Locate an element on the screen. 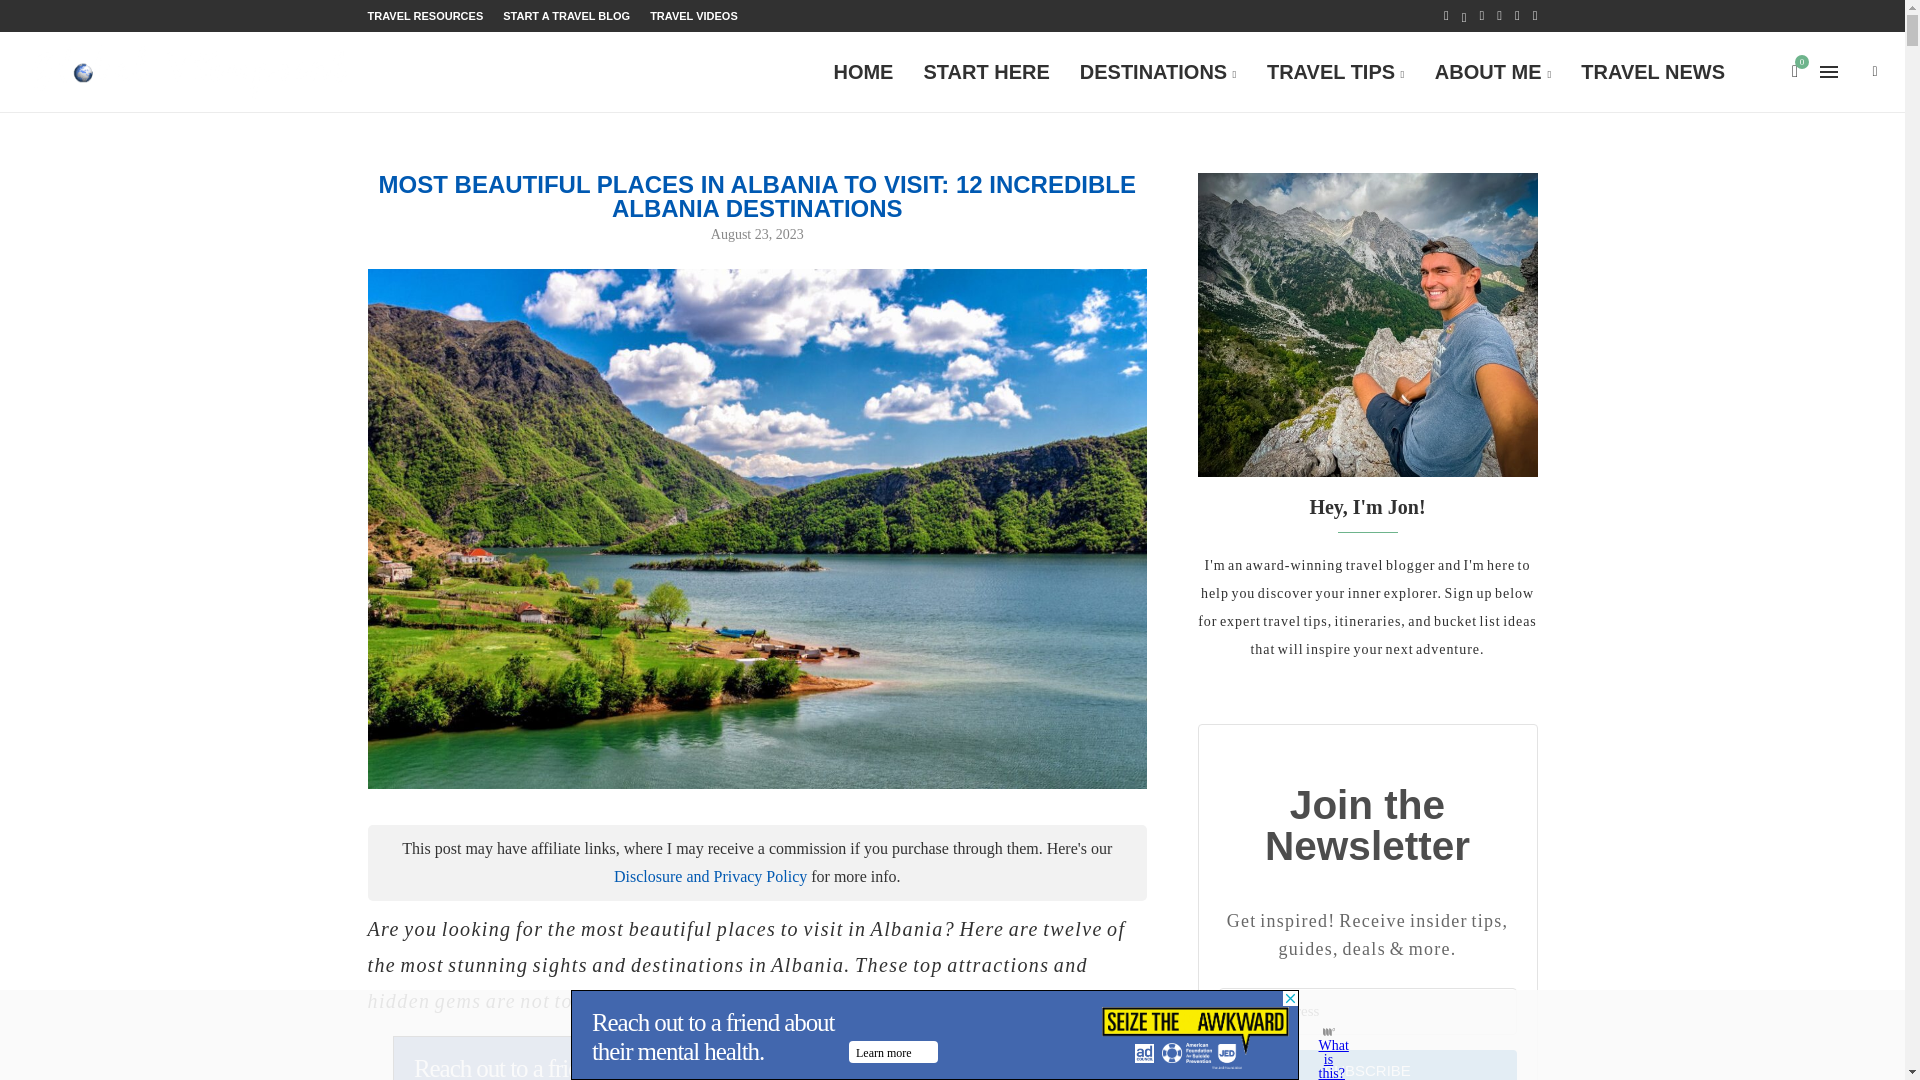 The image size is (1920, 1080). START A TRAVEL BLOG is located at coordinates (566, 16).